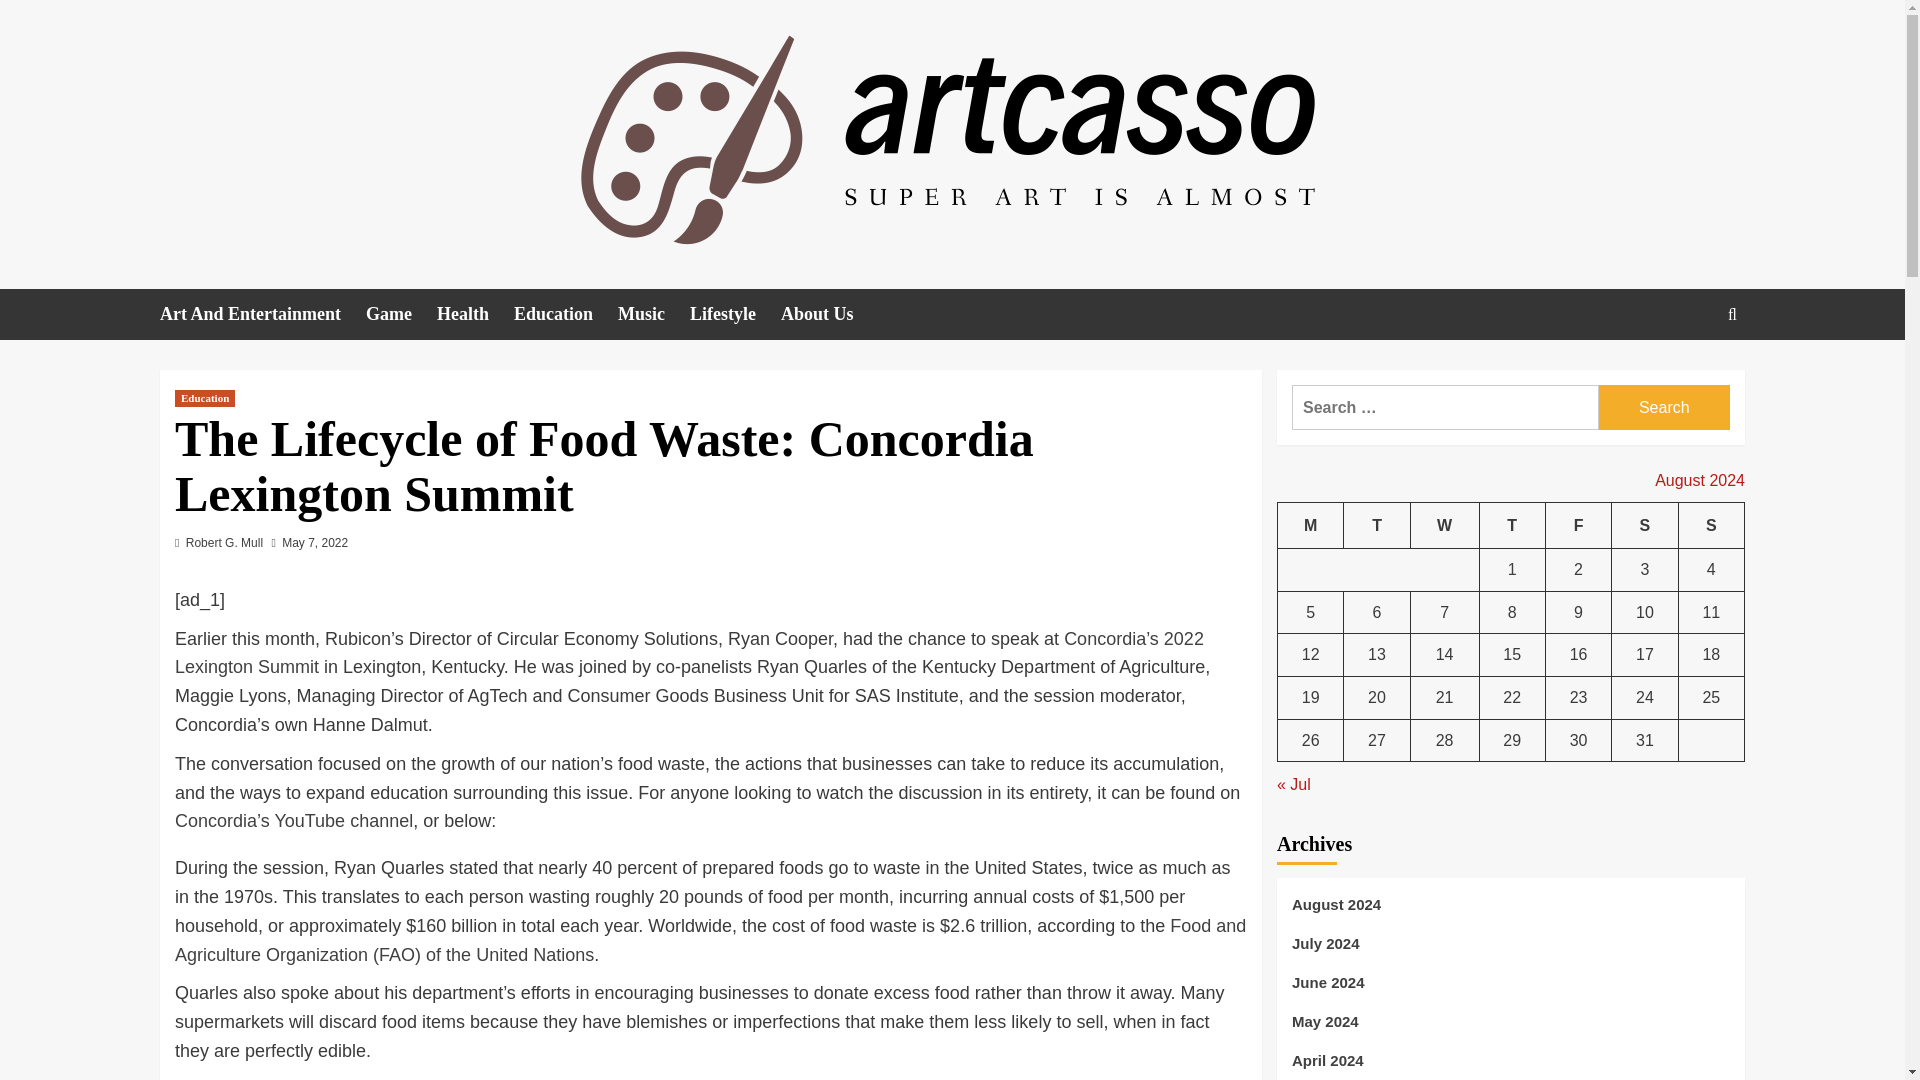 Image resolution: width=1920 pixels, height=1080 pixels. I want to click on May 7, 2022, so click(314, 542).